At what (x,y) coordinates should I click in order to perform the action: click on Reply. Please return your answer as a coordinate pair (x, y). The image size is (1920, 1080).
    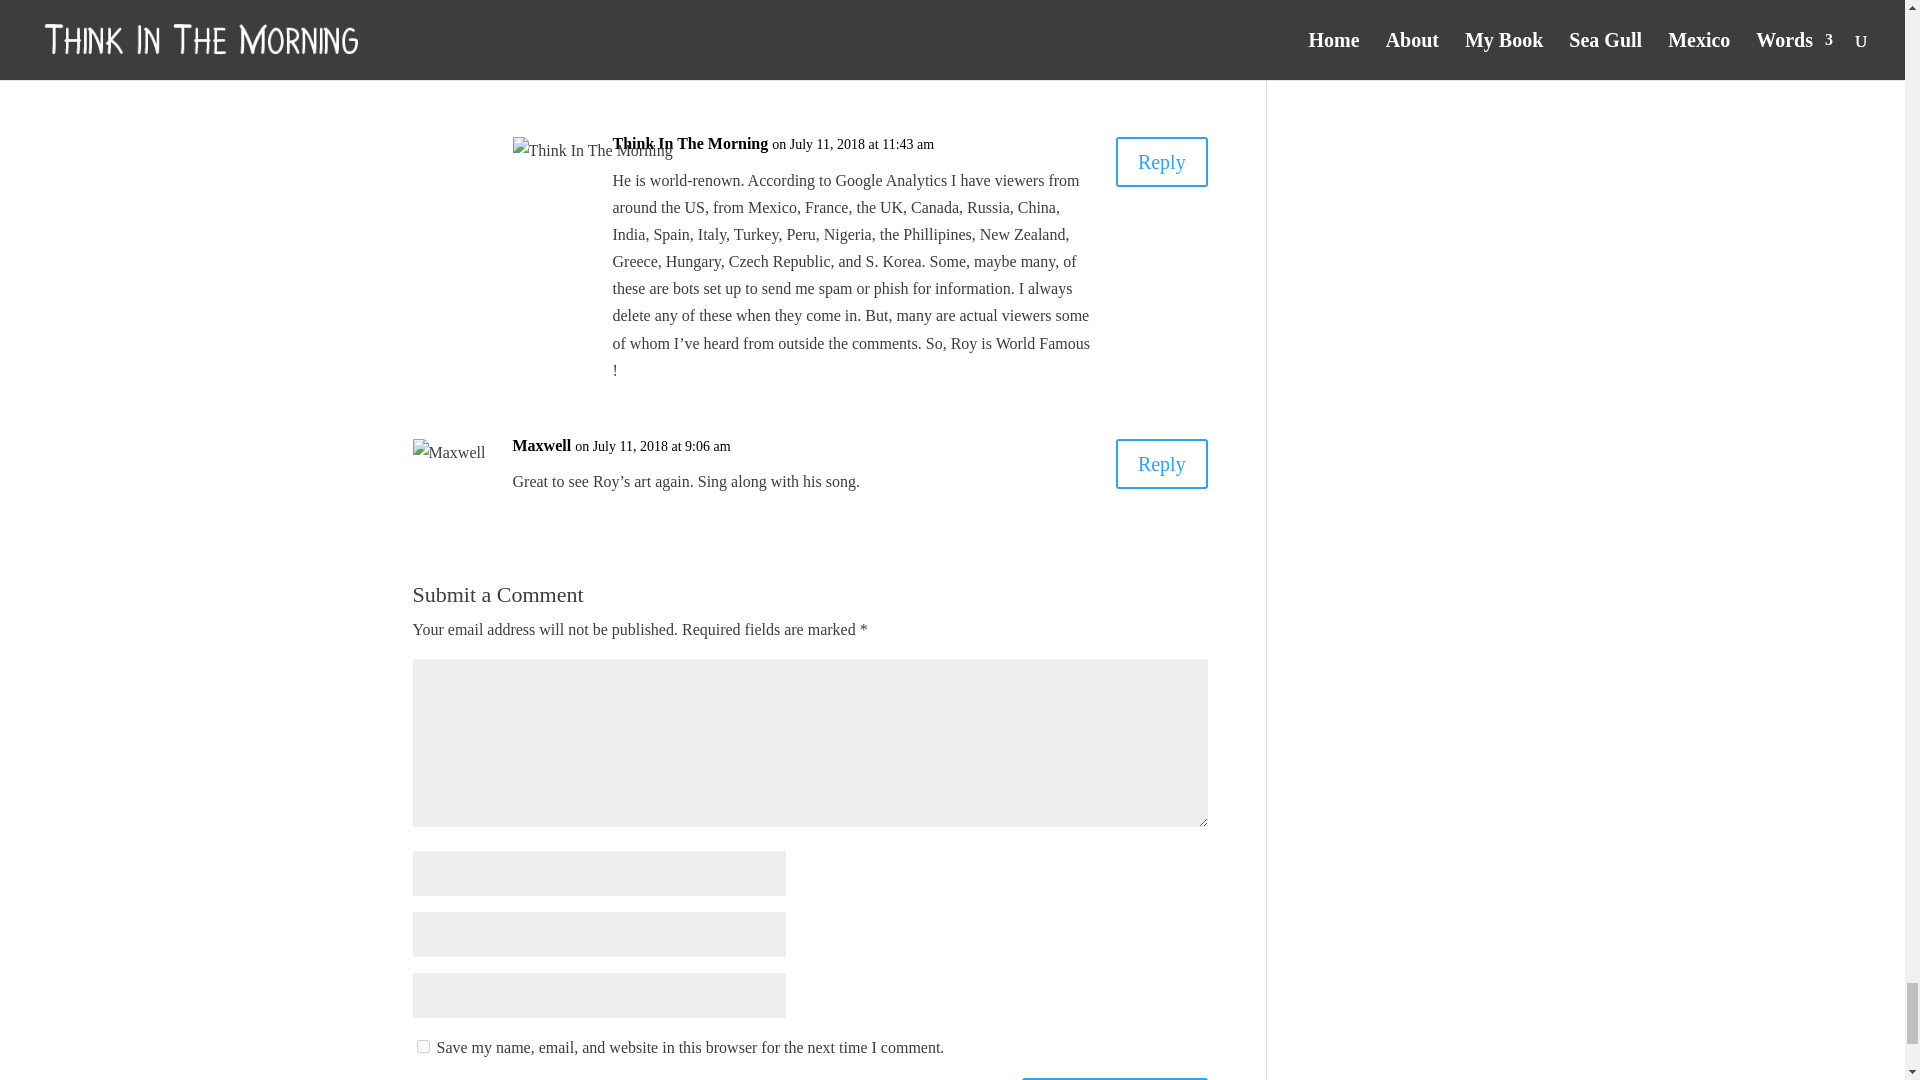
    Looking at the image, I should click on (1161, 162).